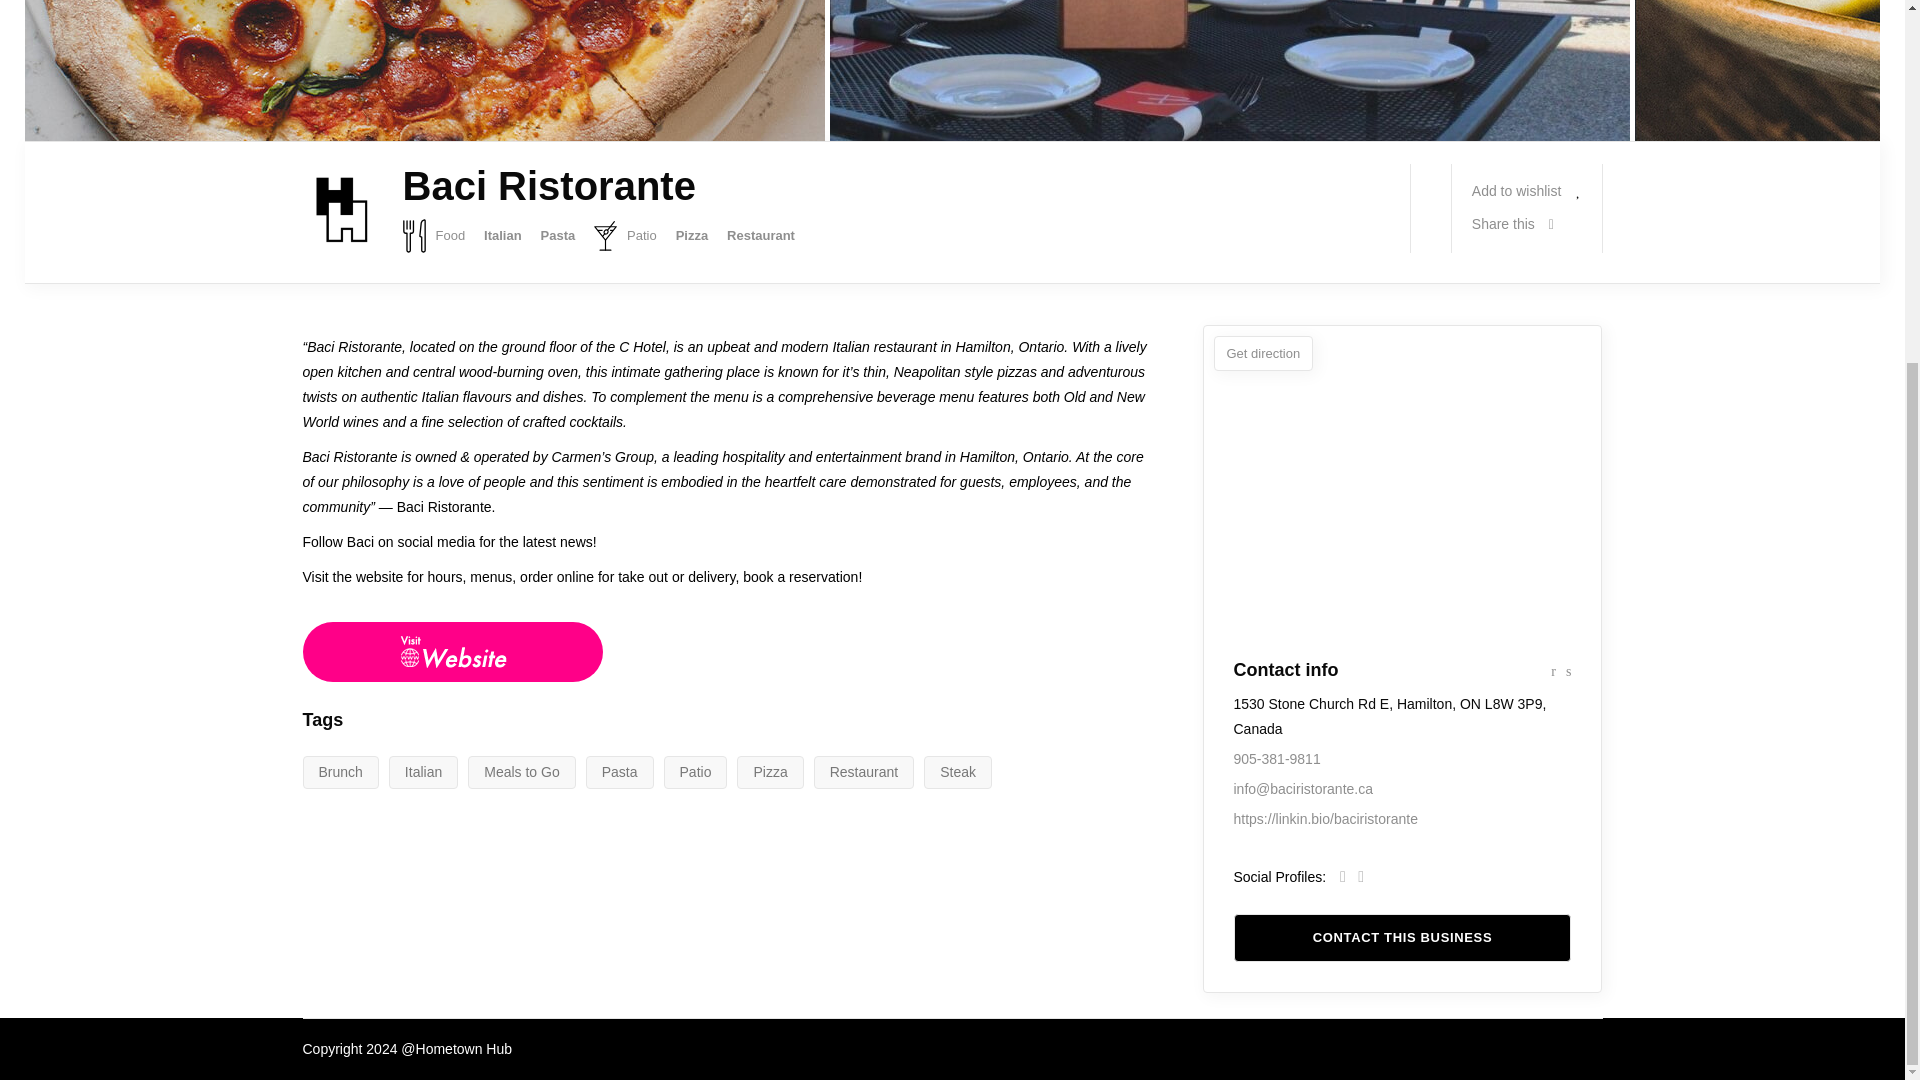 The height and width of the screenshot is (1080, 1920). I want to click on Italian, so click(502, 236).